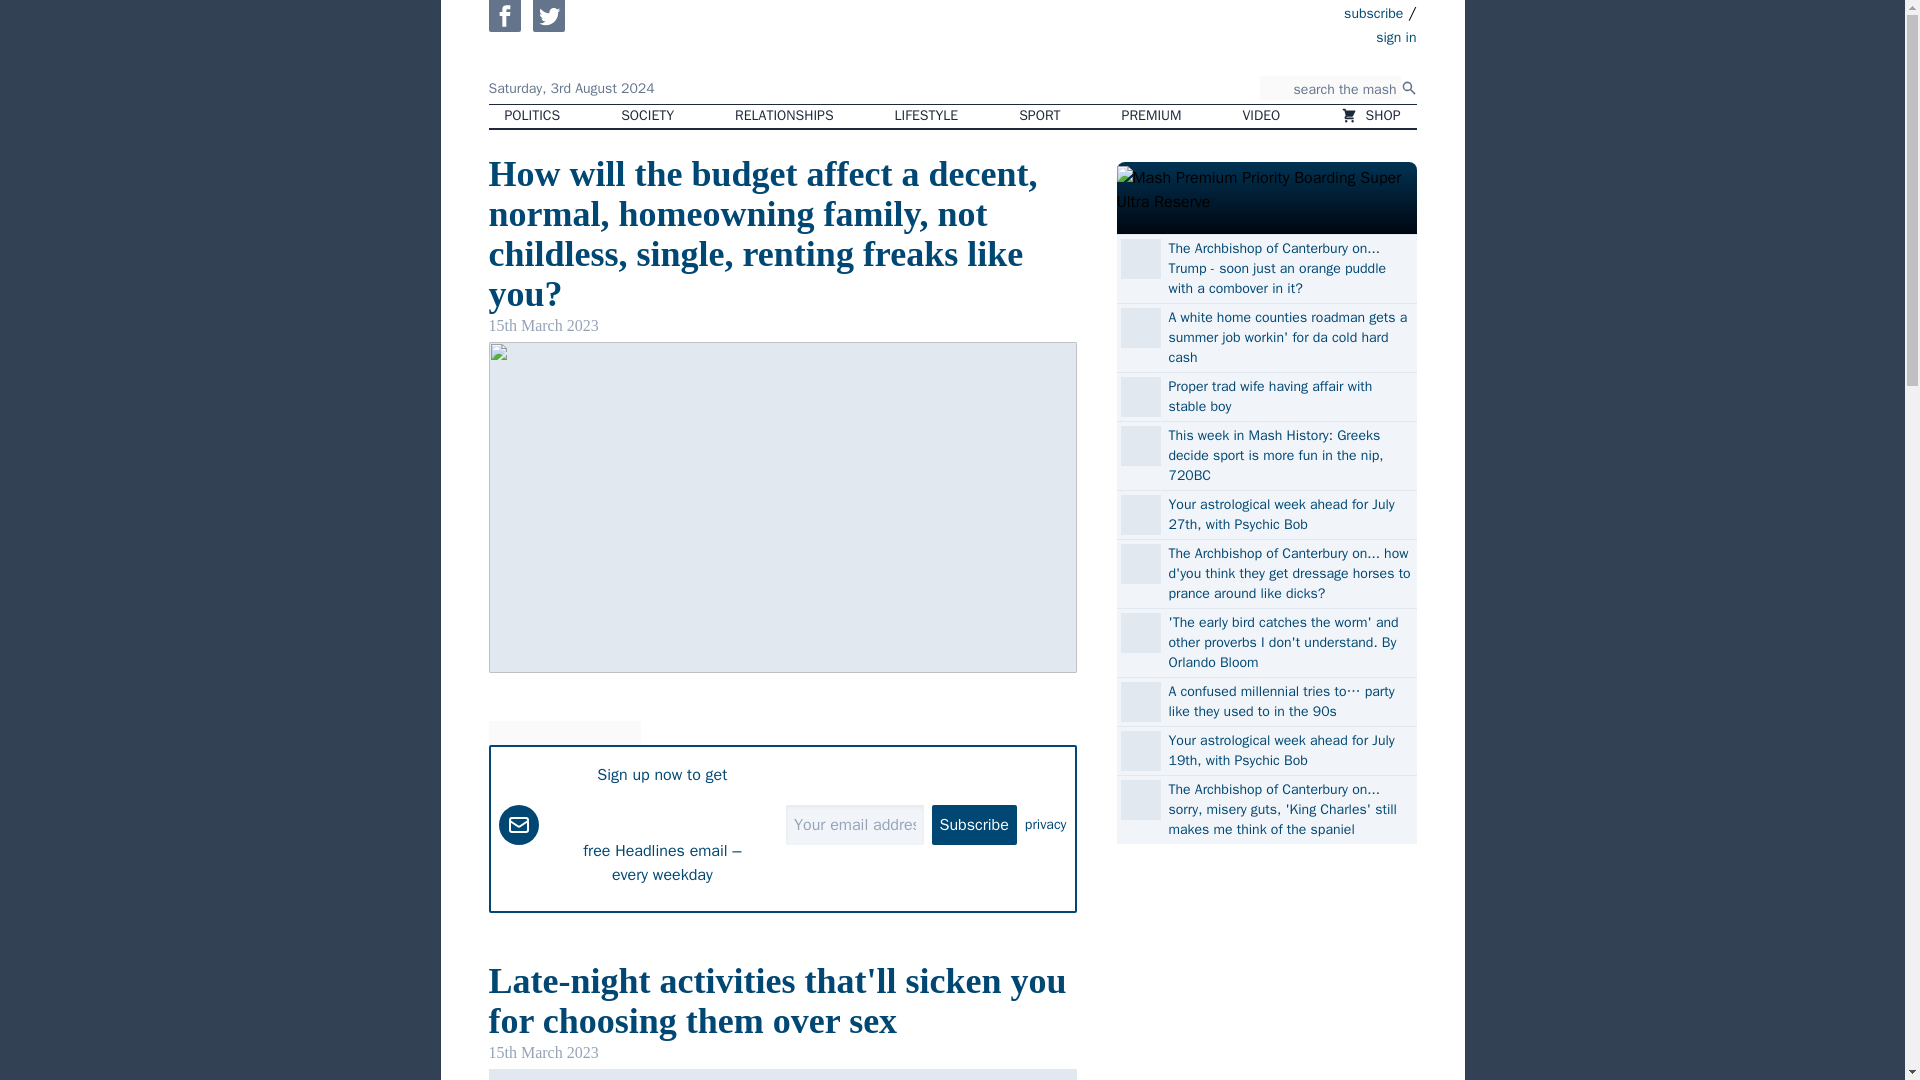 Image resolution: width=1920 pixels, height=1080 pixels. Describe the element at coordinates (1289, 751) in the screenshot. I see `Your astrological week ahead for July 19th, with Psychic Bob` at that location.